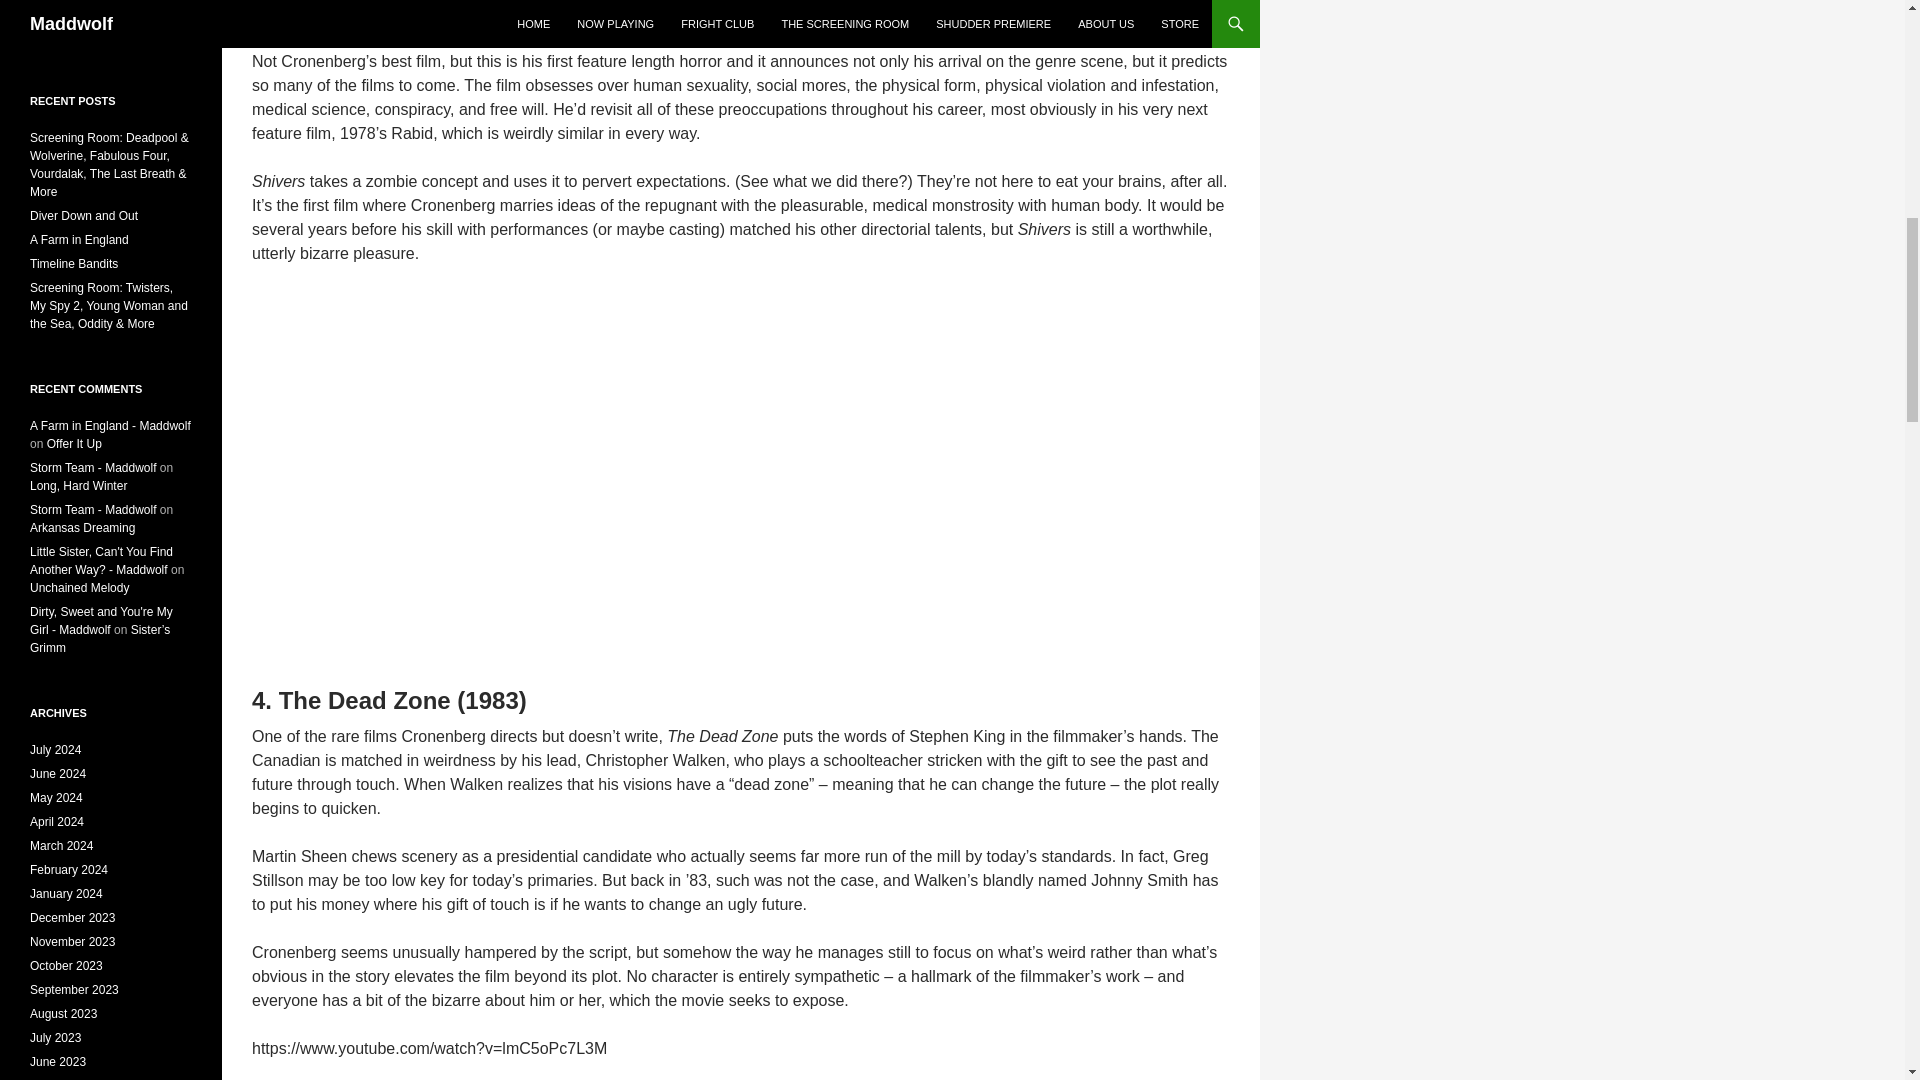  I want to click on Banners for Top 20 Movie Blogs, so click(111, 26).